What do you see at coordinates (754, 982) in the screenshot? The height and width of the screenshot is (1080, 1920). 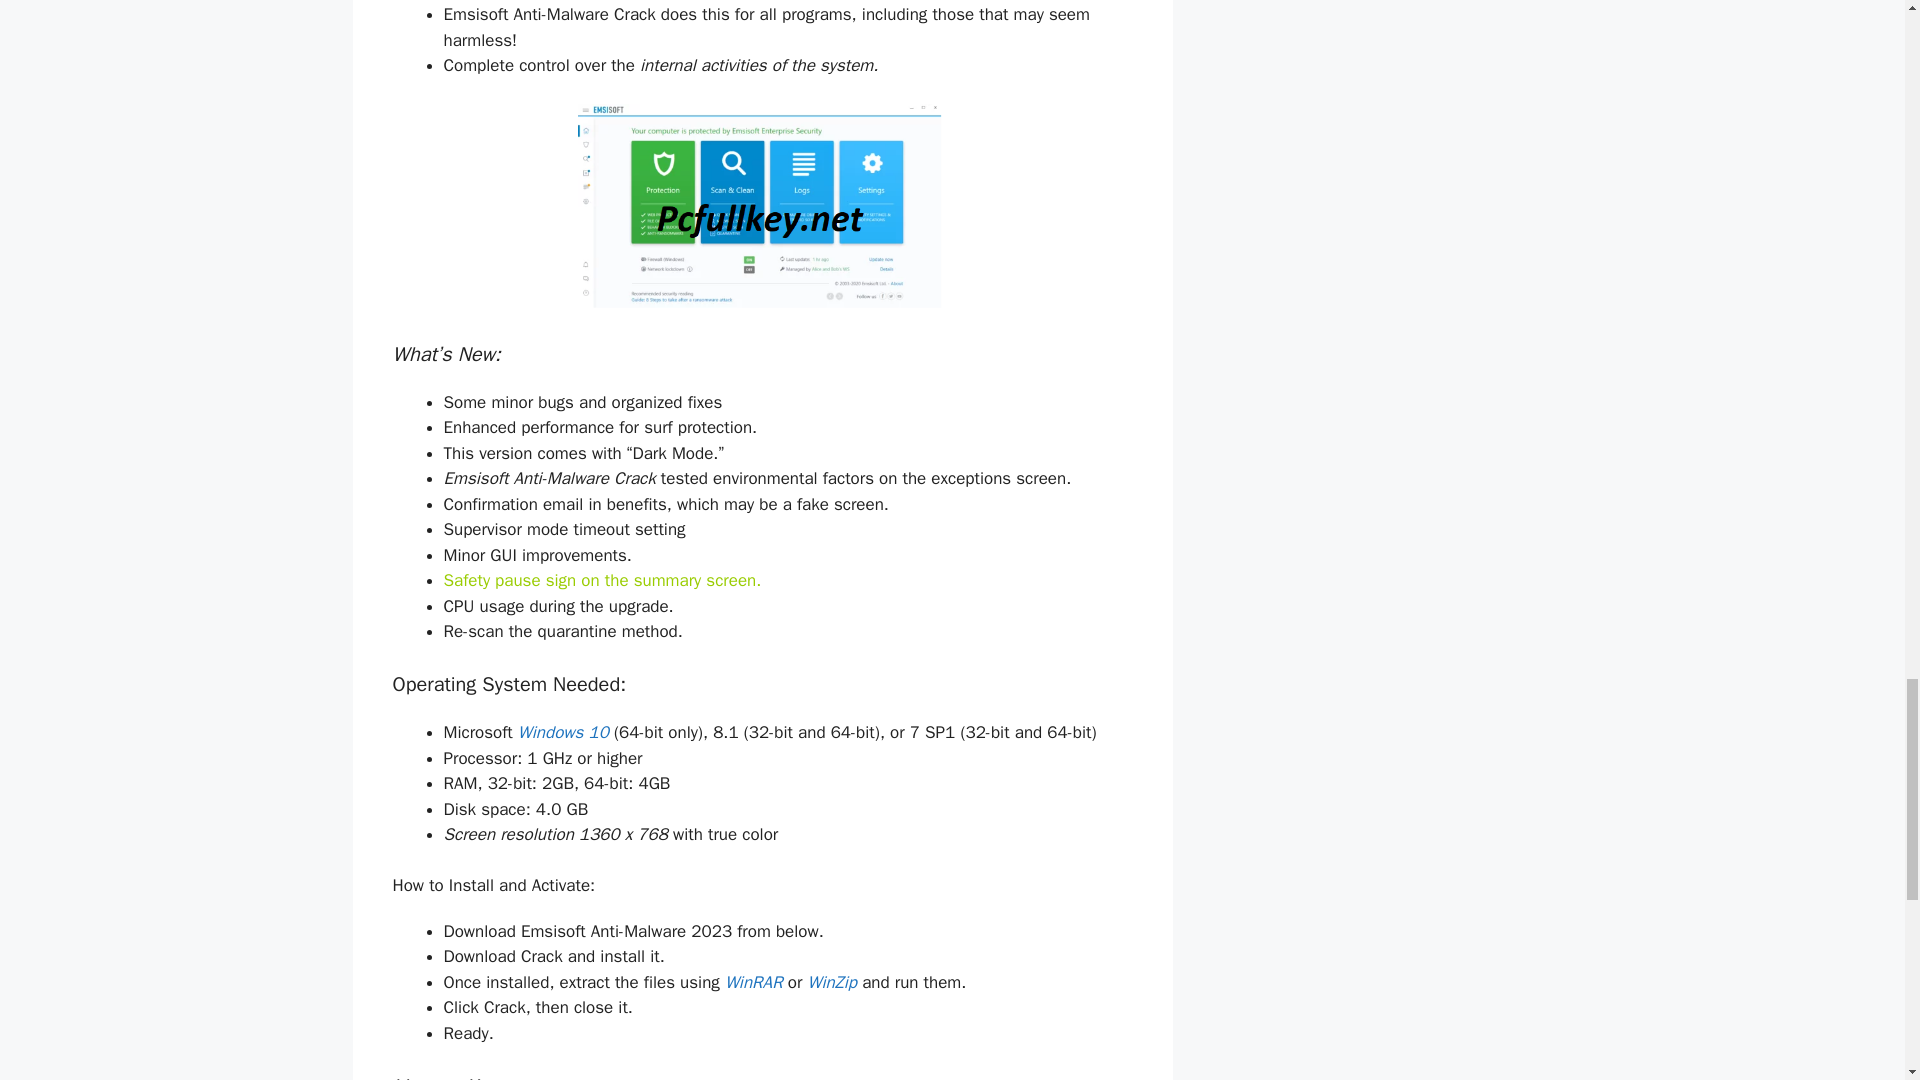 I see `WinRAR` at bounding box center [754, 982].